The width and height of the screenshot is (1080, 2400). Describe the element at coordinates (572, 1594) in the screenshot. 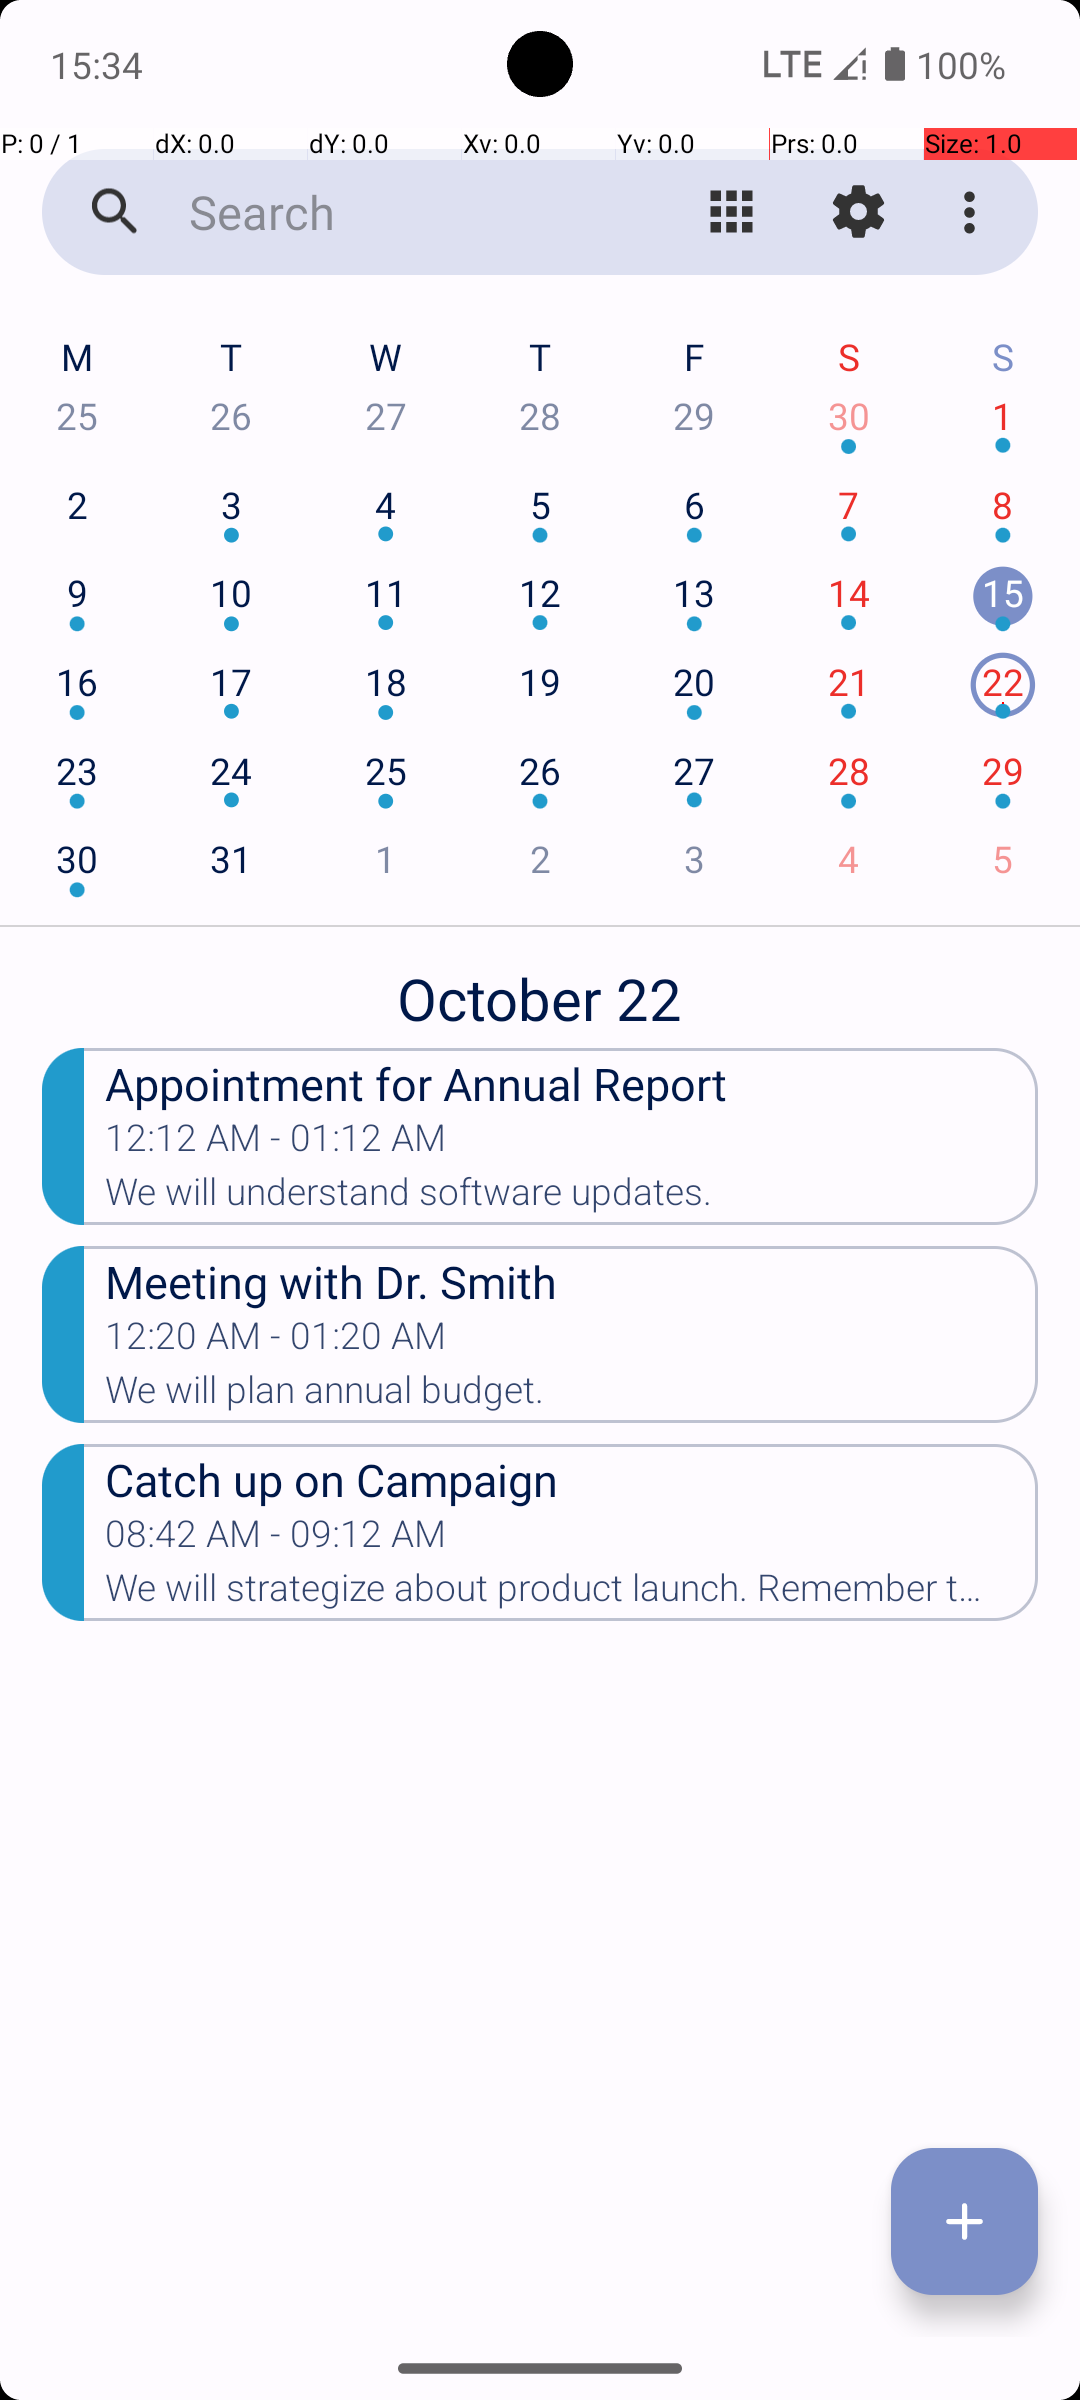

I see `We will strategize about product launch. Remember to confirm attendance.` at that location.